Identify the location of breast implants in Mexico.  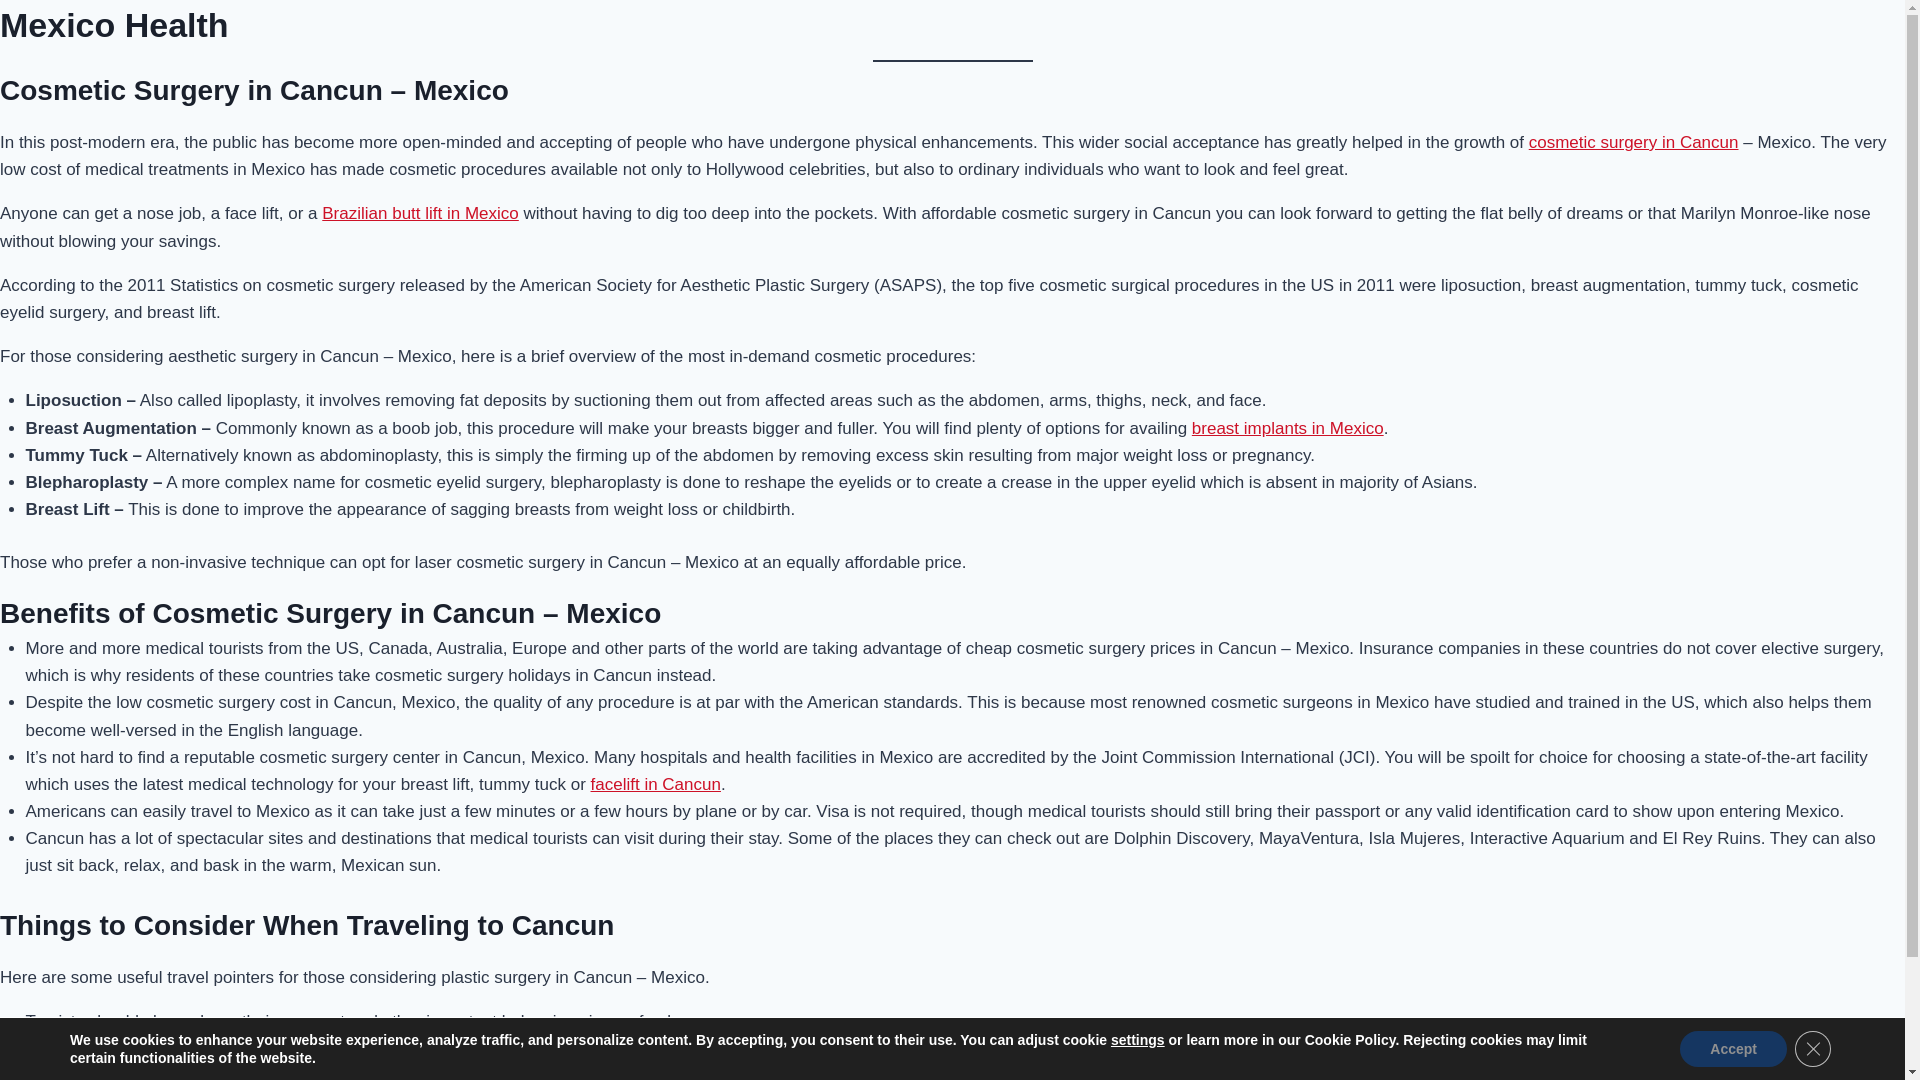
(1288, 427).